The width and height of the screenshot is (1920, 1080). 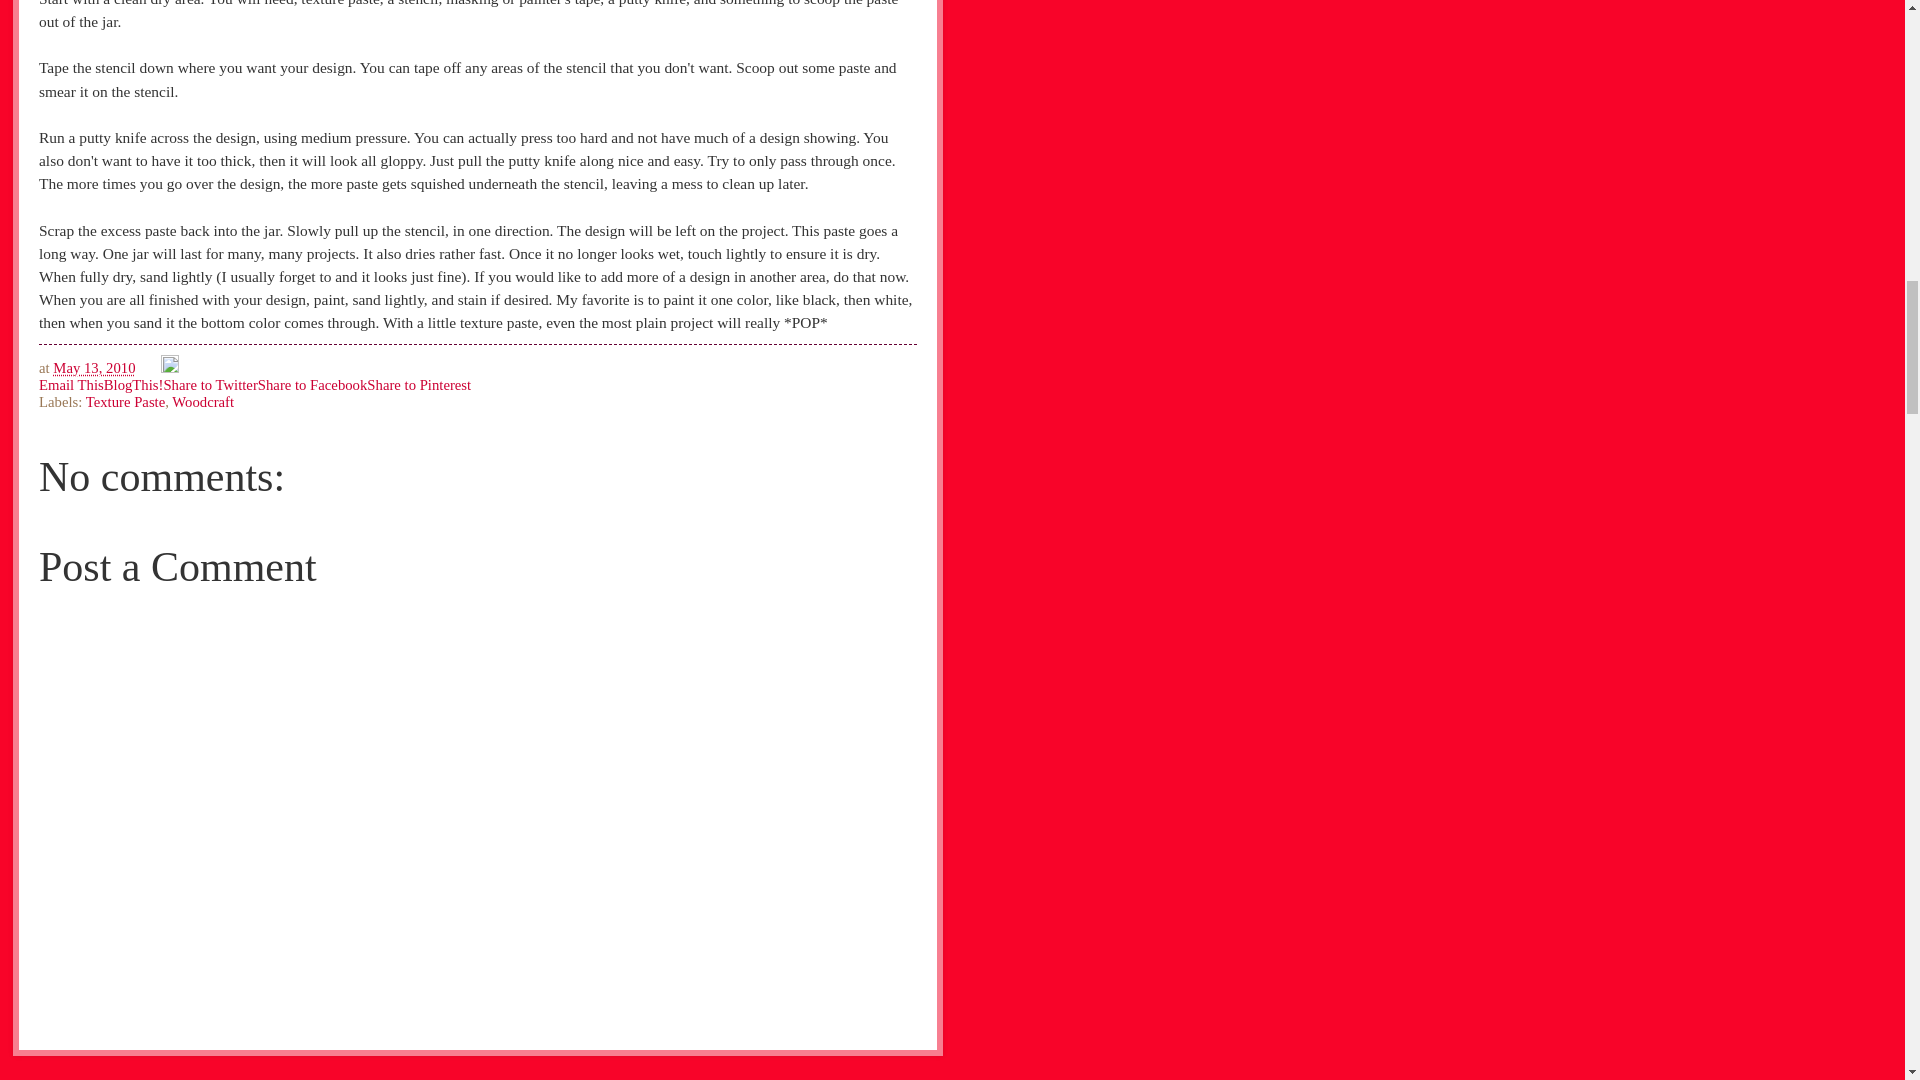 I want to click on Email Post, so click(x=150, y=367).